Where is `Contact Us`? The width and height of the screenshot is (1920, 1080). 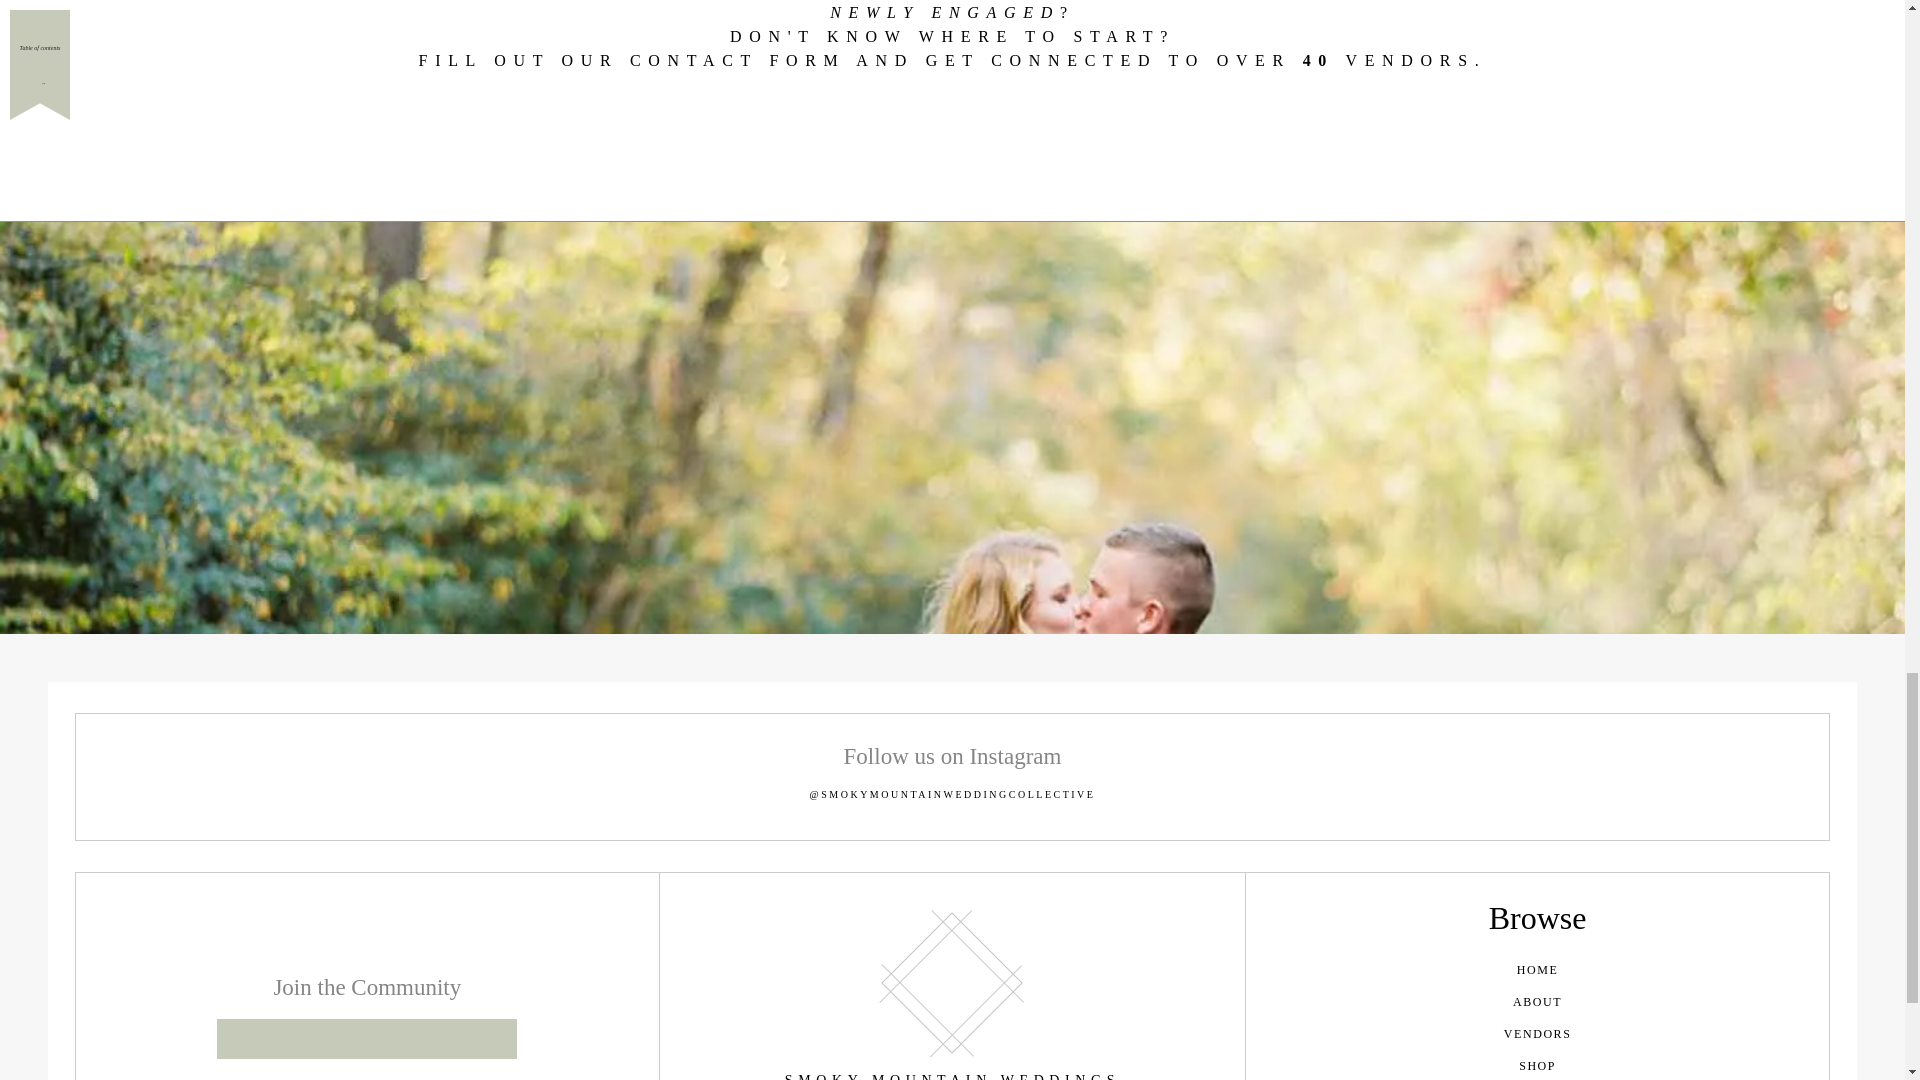 Contact Us is located at coordinates (952, 128).